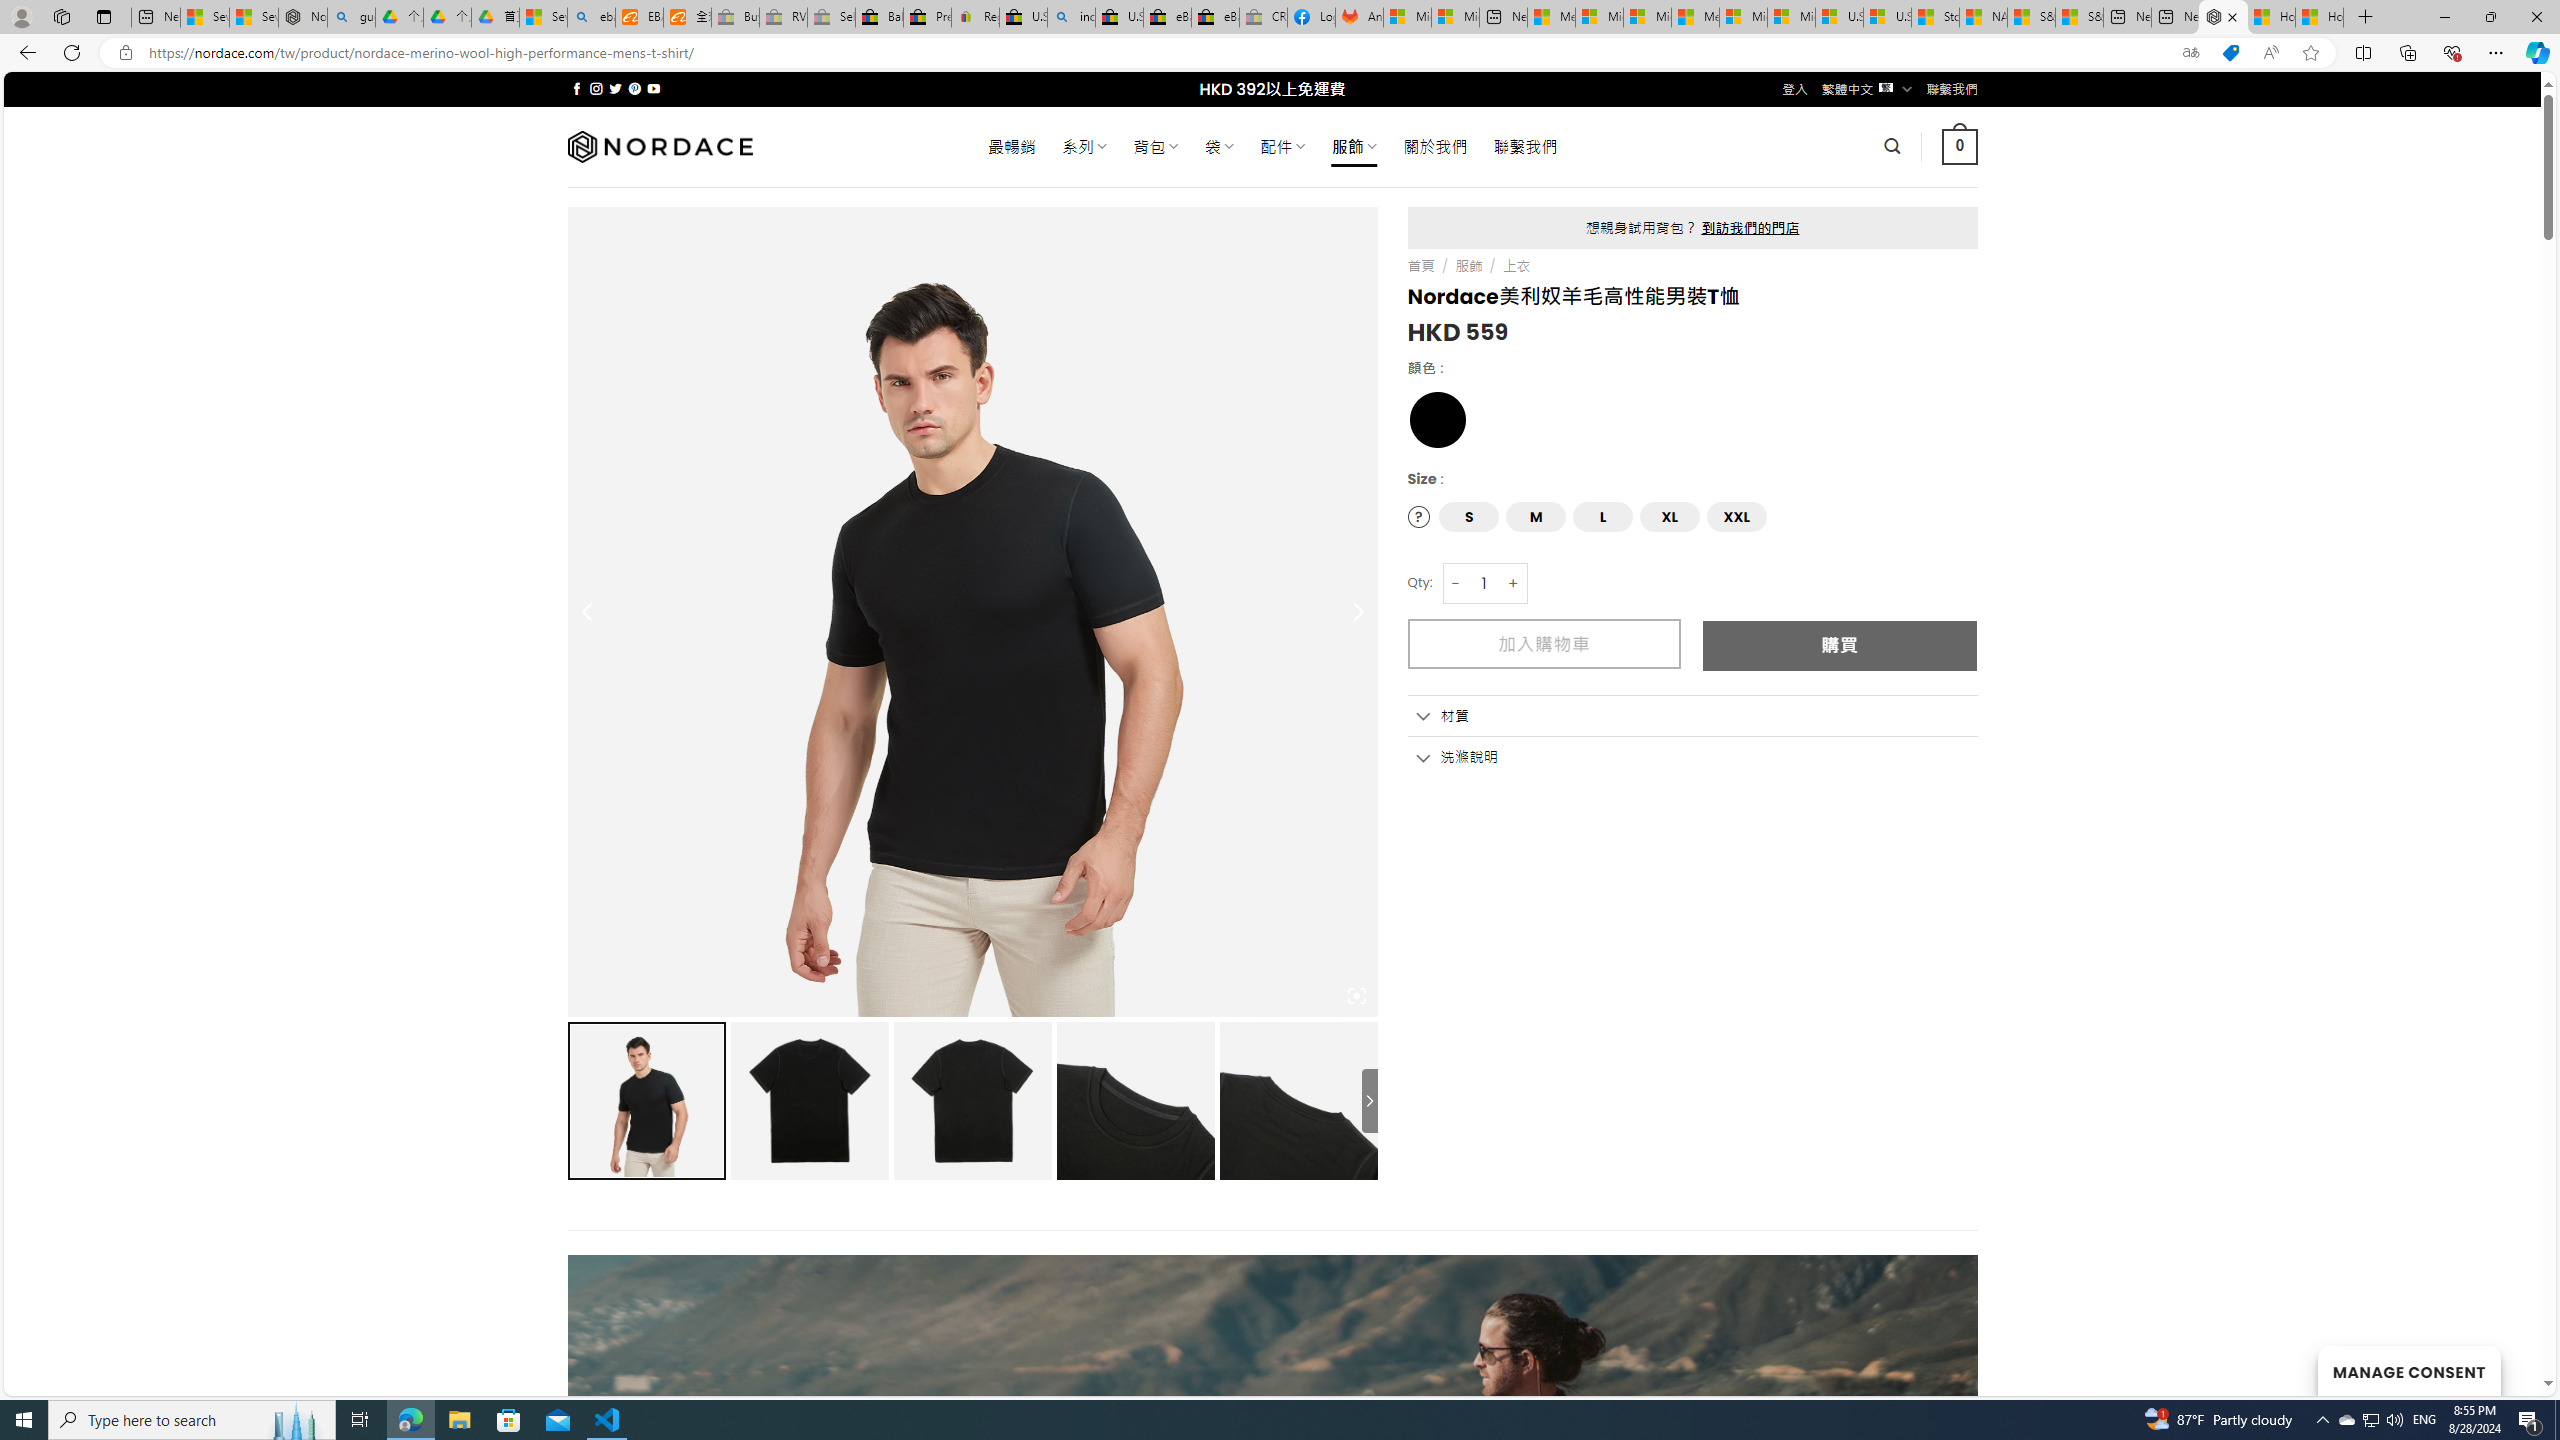 Image resolution: width=2560 pixels, height=1440 pixels. I want to click on -, so click(1455, 583).